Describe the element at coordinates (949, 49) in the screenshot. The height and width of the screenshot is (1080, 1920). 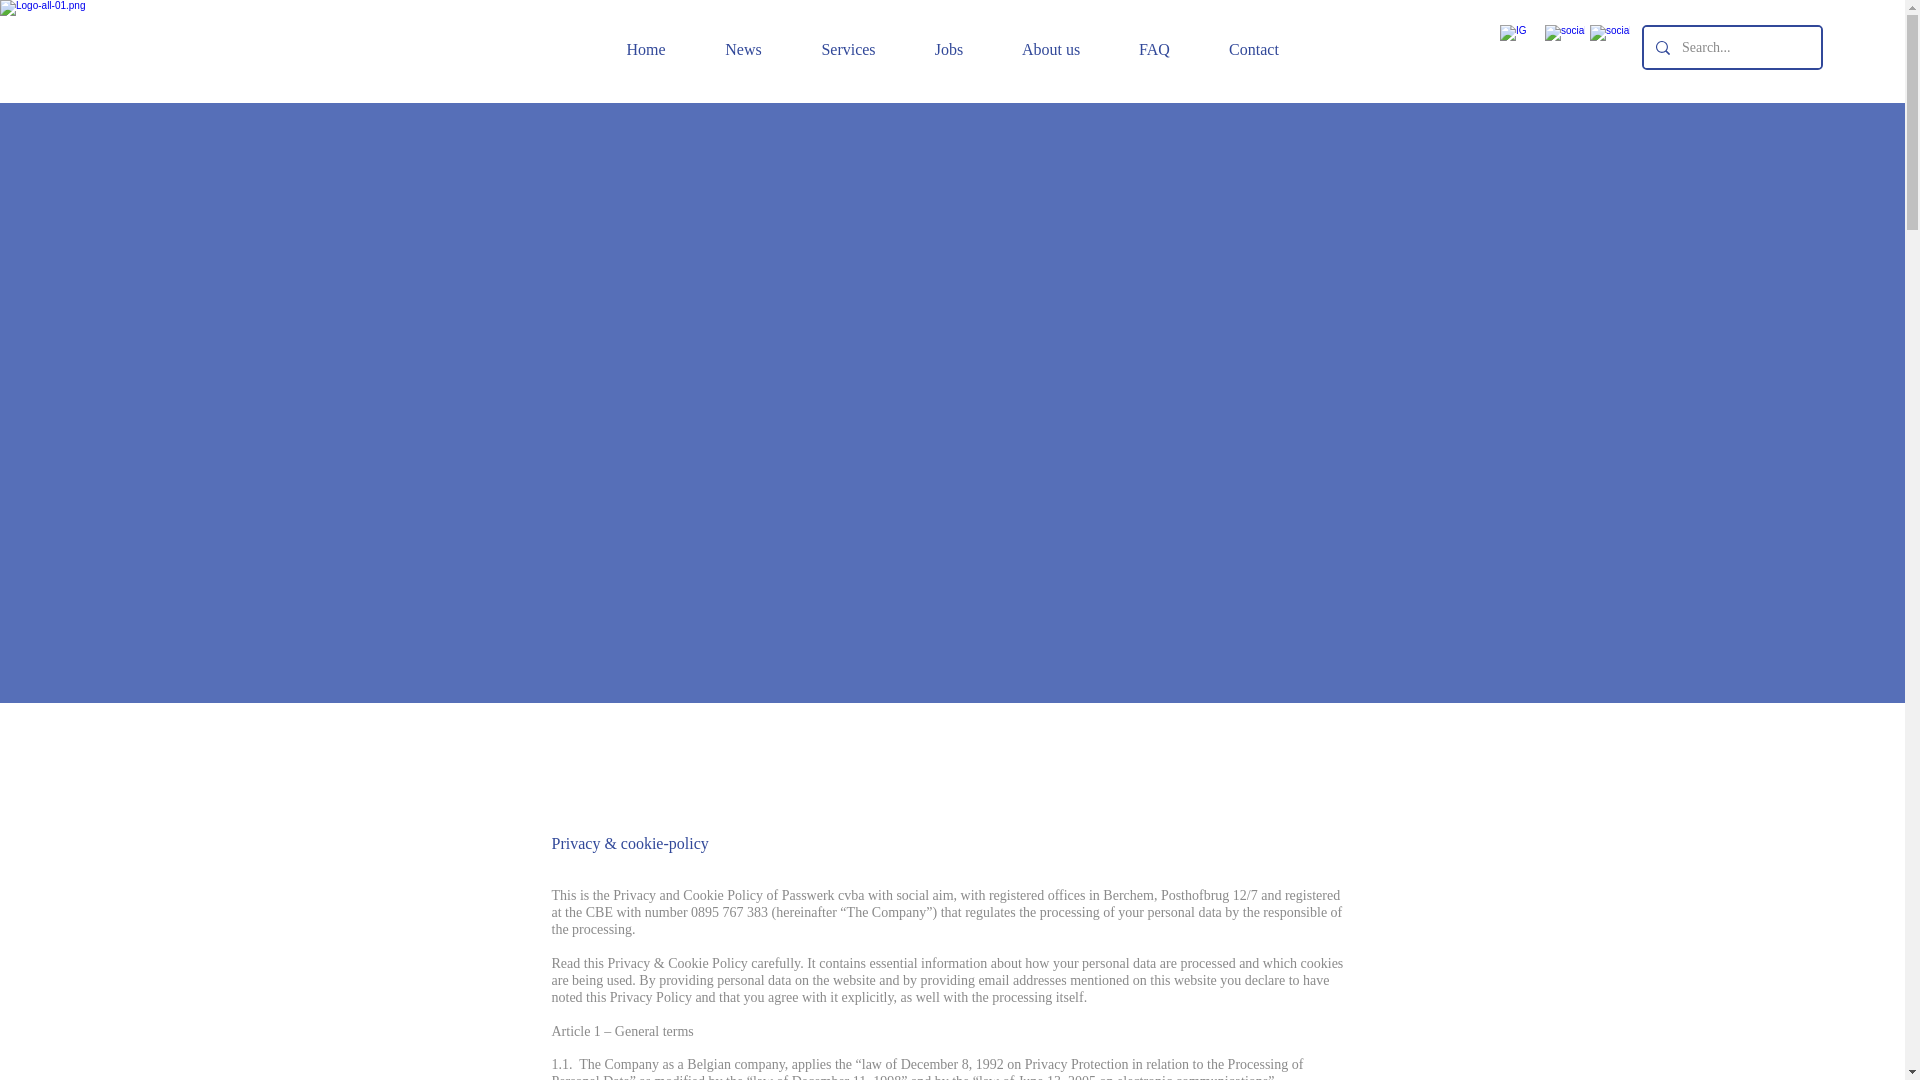
I see `Jobs` at that location.